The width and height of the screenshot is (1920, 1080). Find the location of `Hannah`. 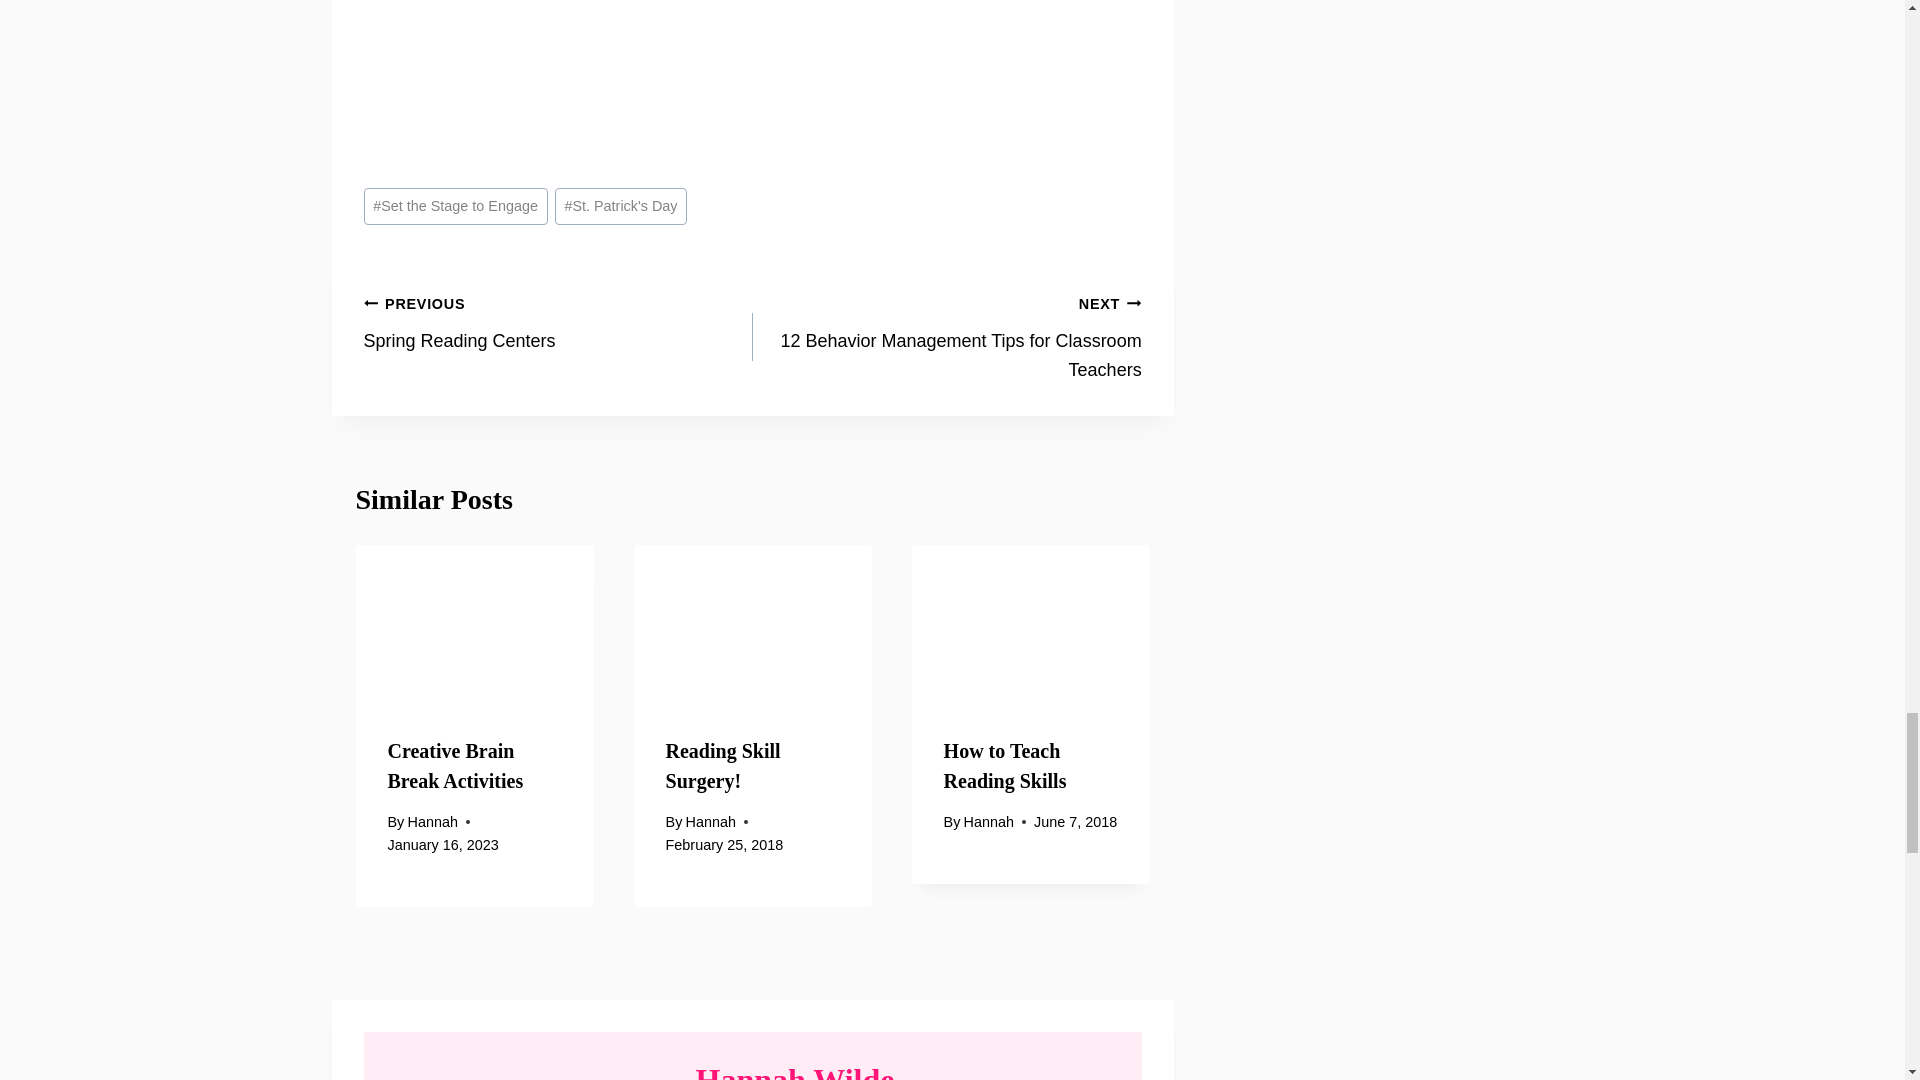

Hannah is located at coordinates (558, 322).